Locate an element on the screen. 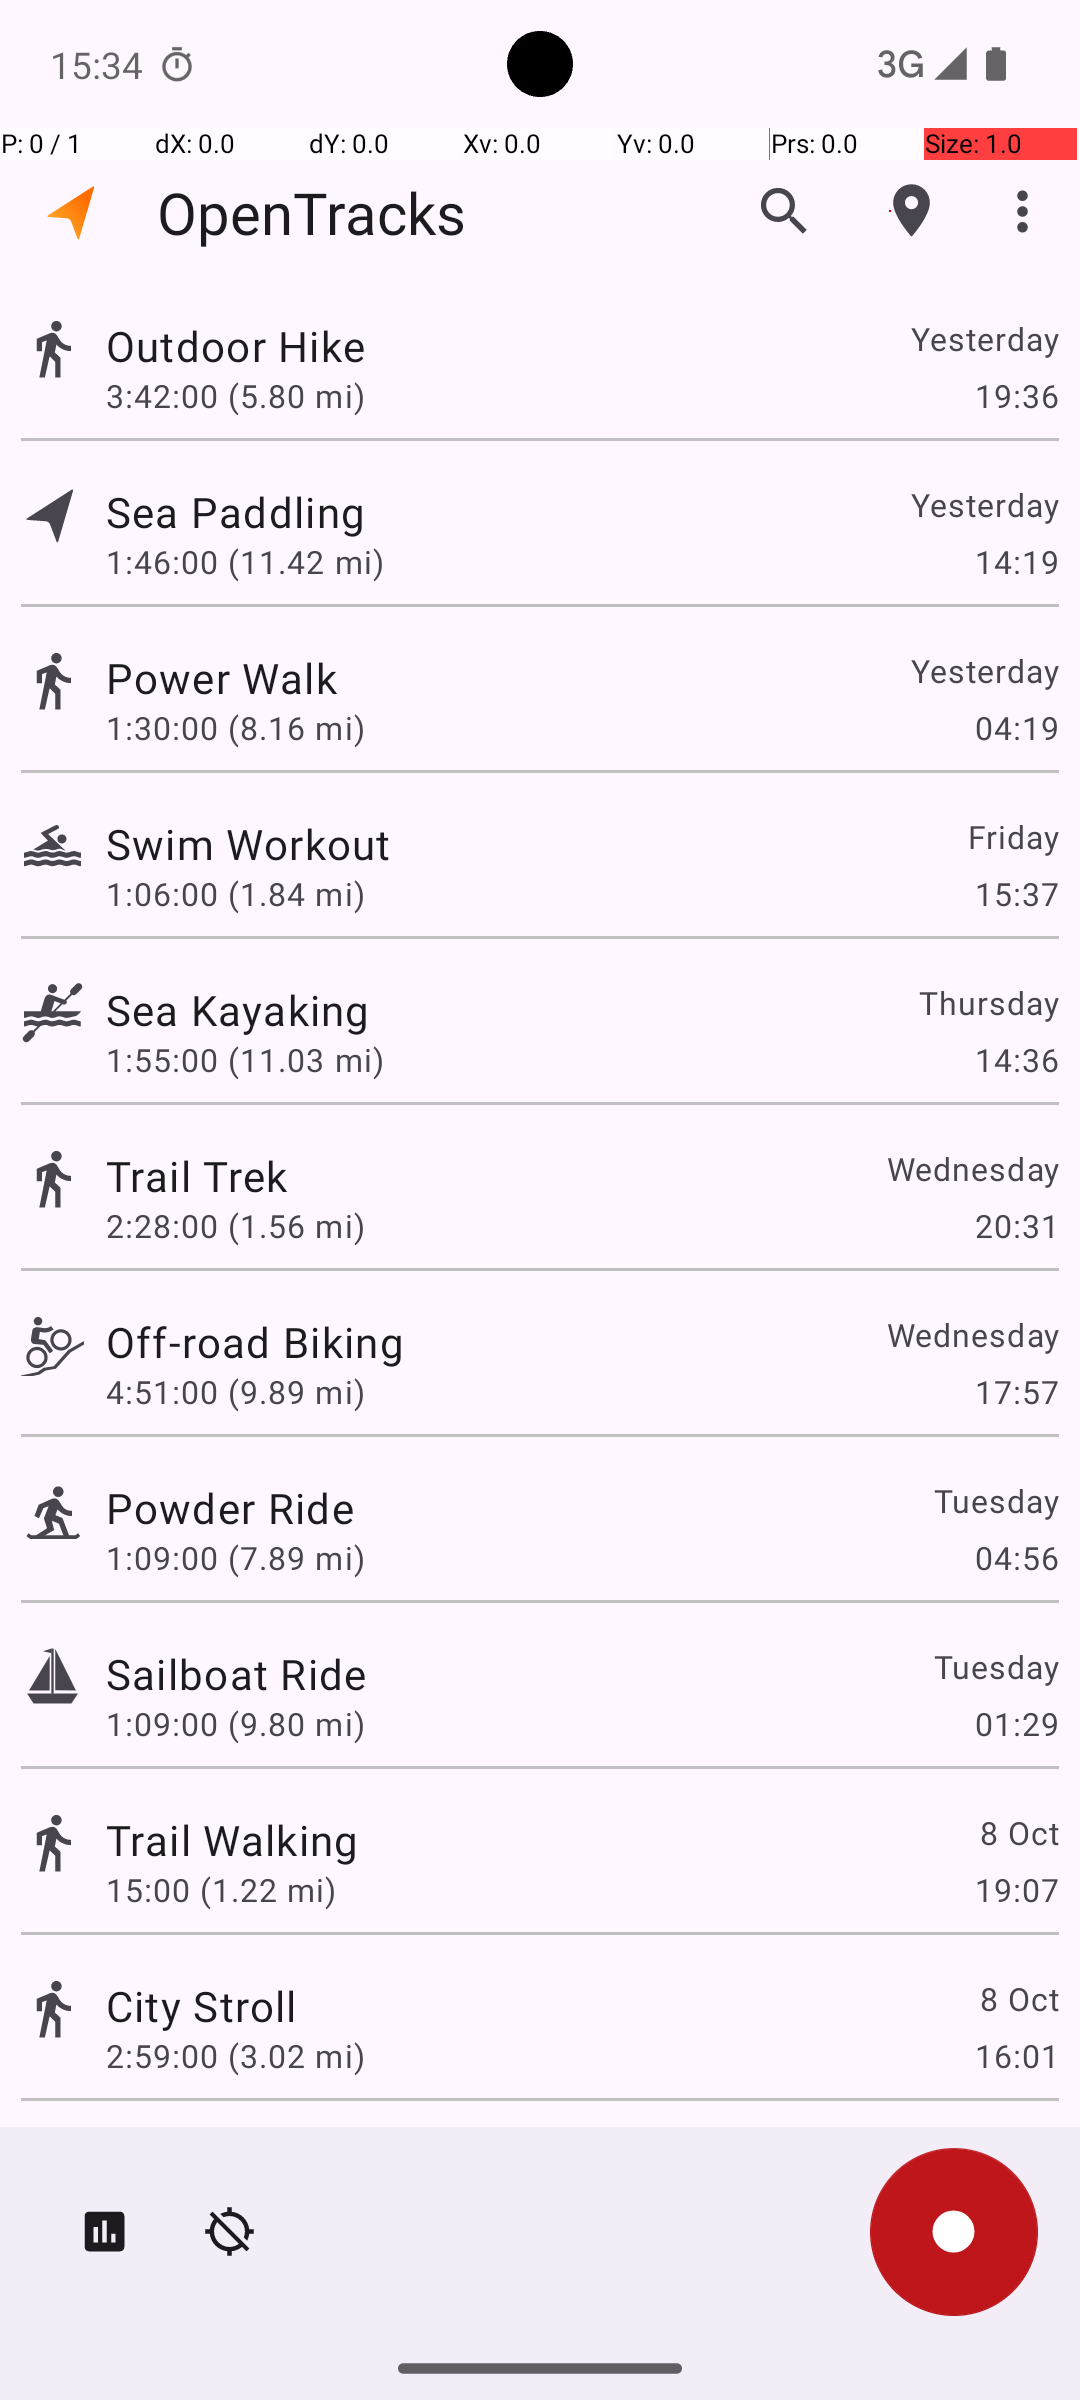 This screenshot has width=1080, height=2400. 1:30:00 (8.16 mi) is located at coordinates (236, 728).